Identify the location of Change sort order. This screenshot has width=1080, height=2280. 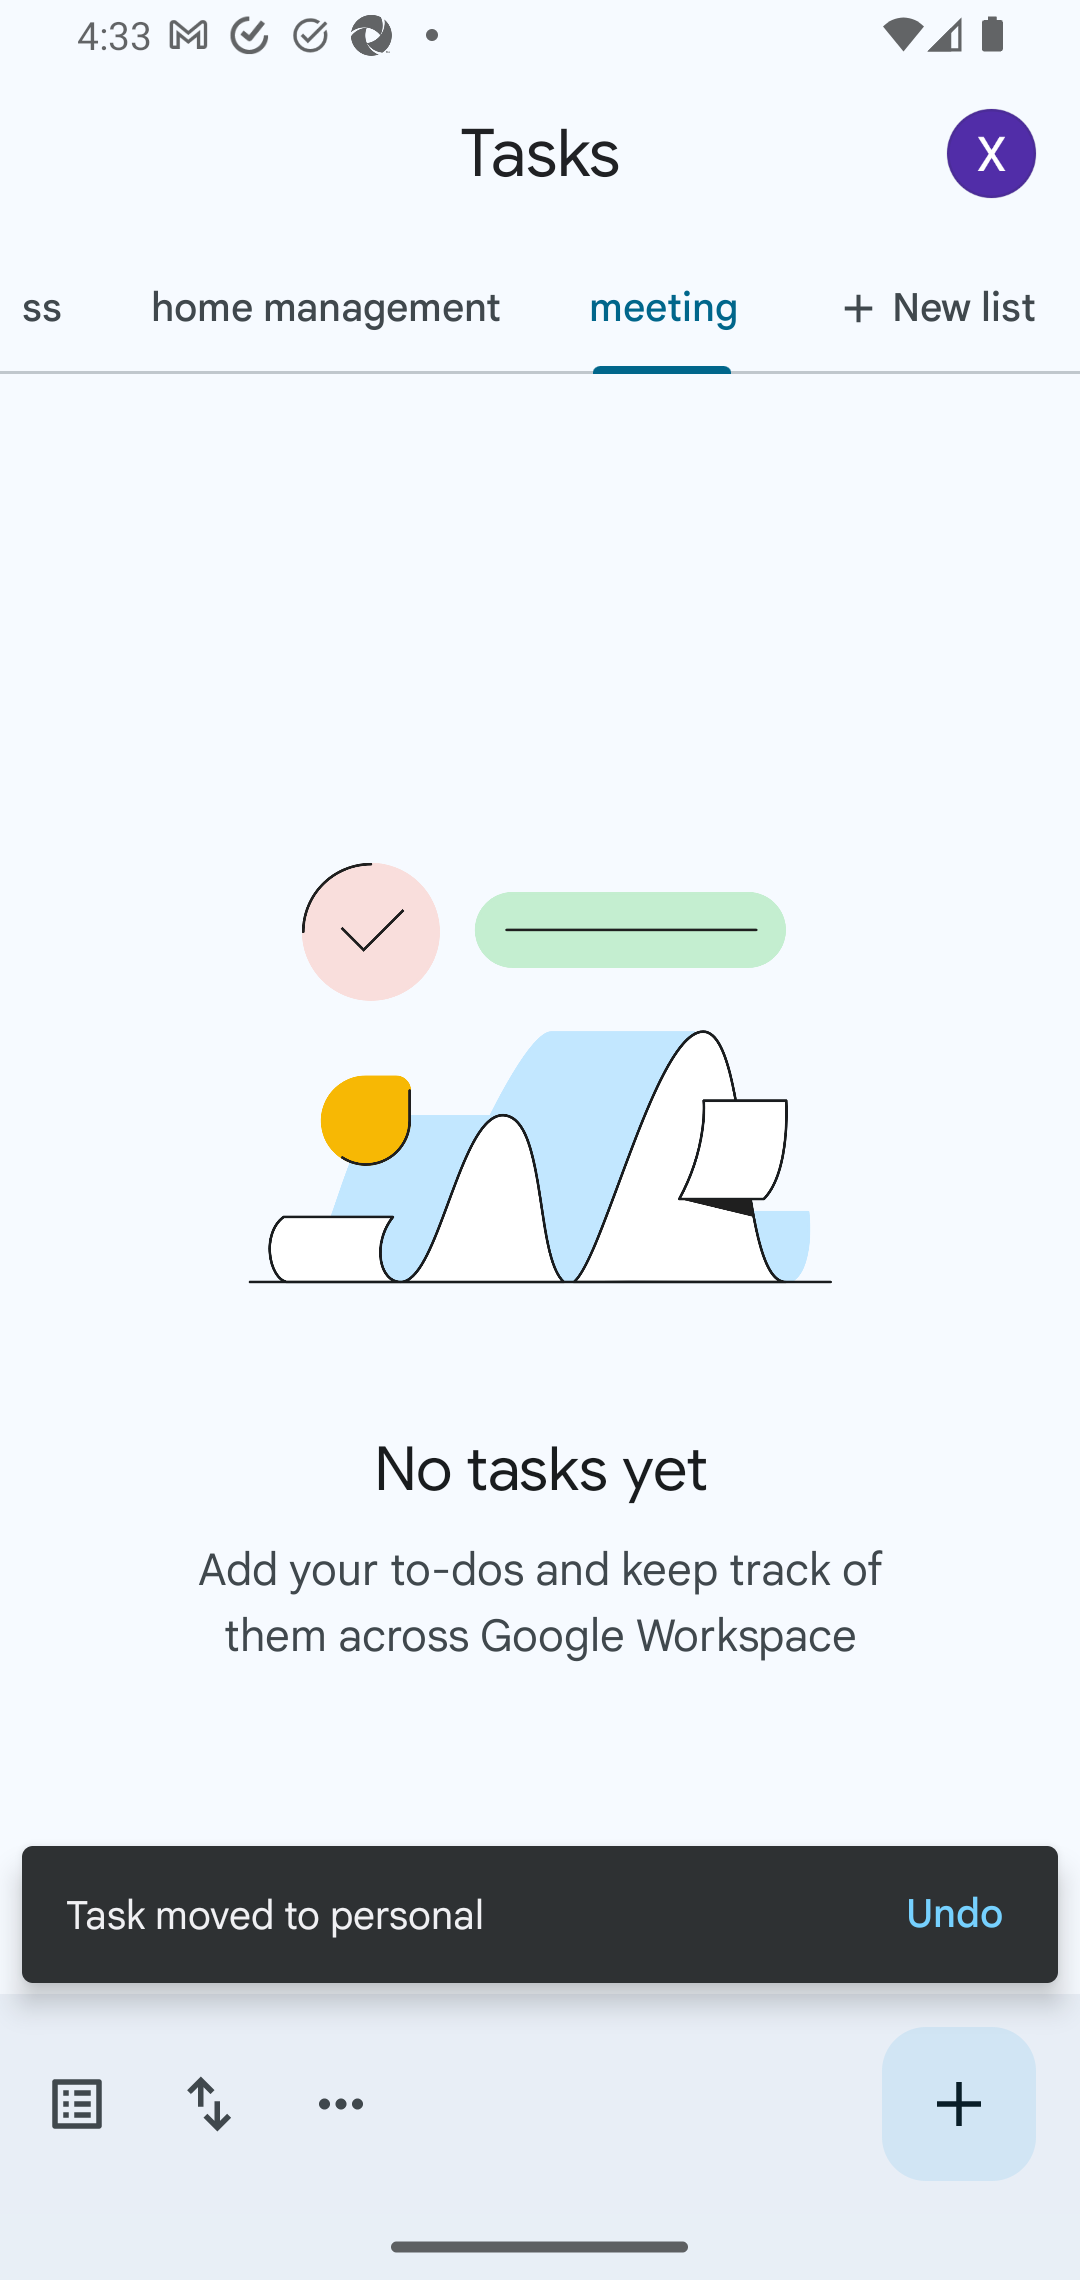
(208, 2104).